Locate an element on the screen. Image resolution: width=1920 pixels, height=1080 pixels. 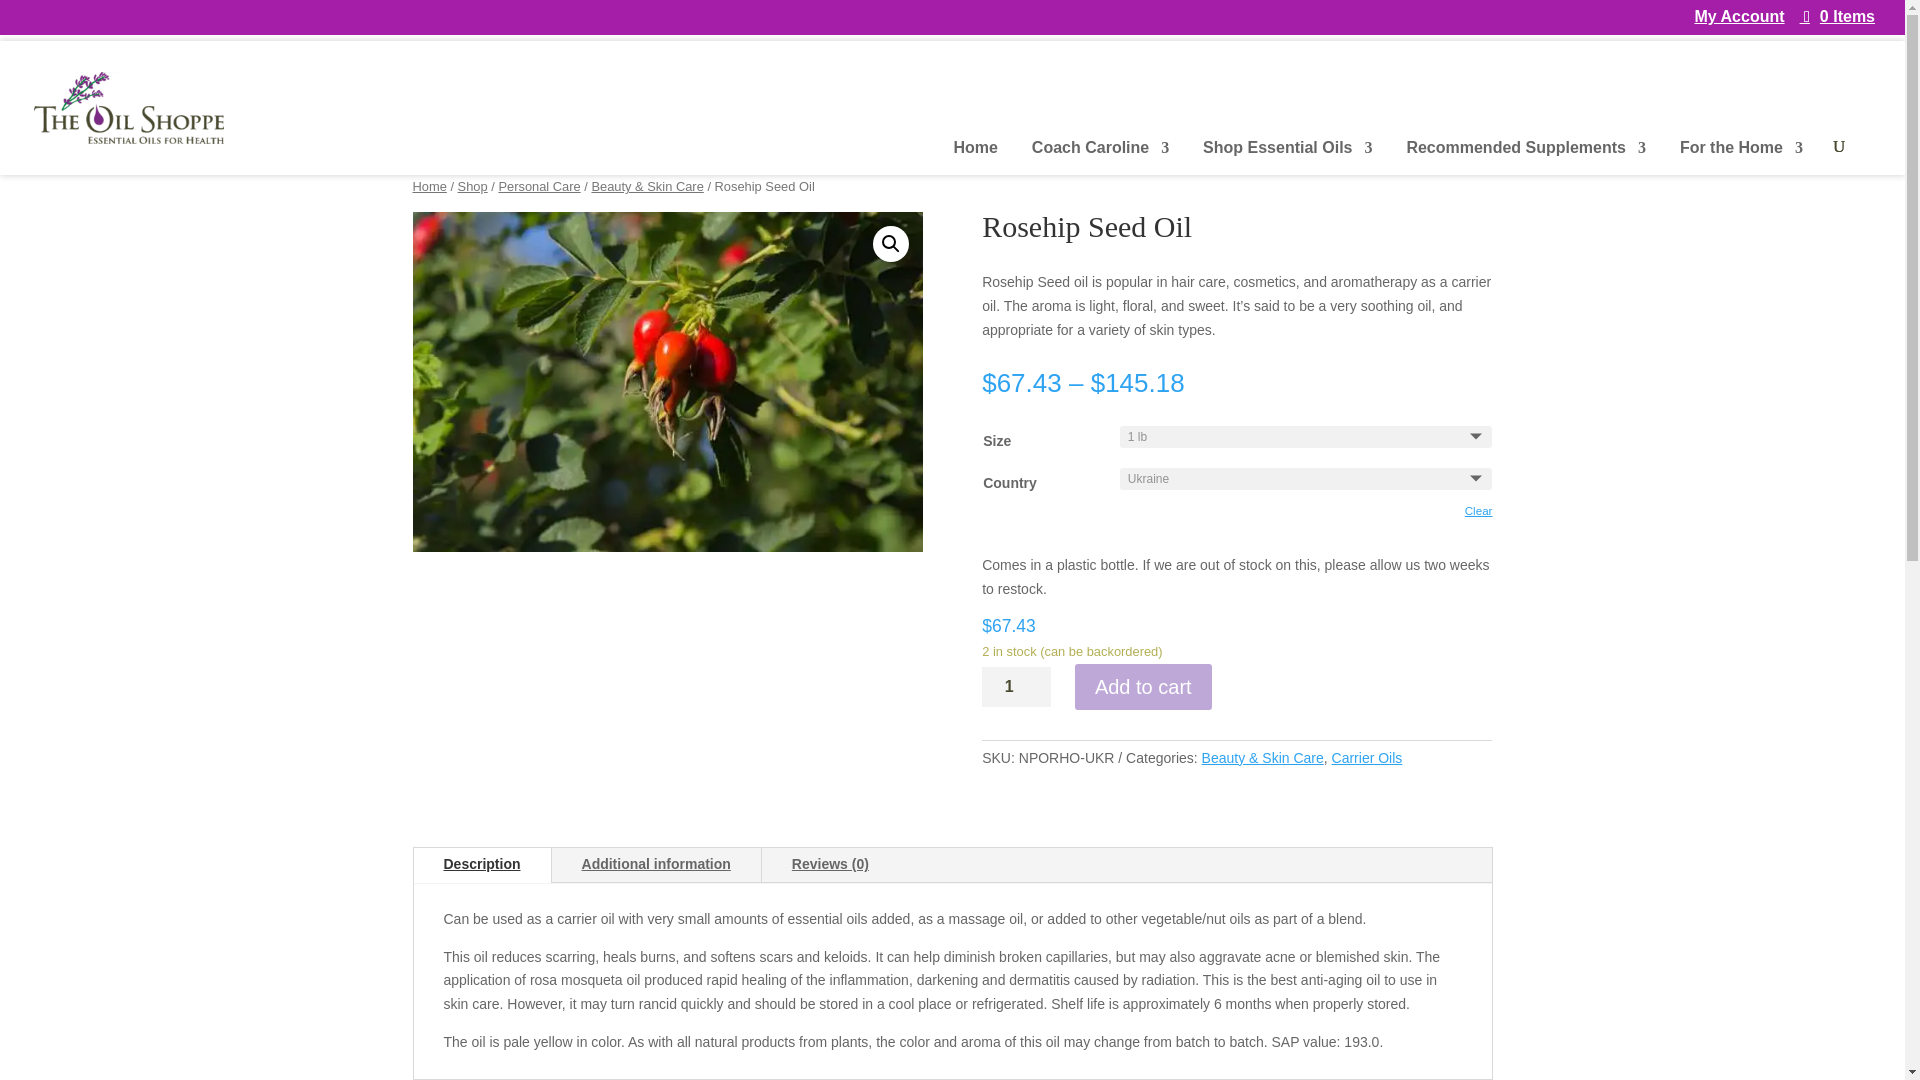
For the Home is located at coordinates (1741, 158).